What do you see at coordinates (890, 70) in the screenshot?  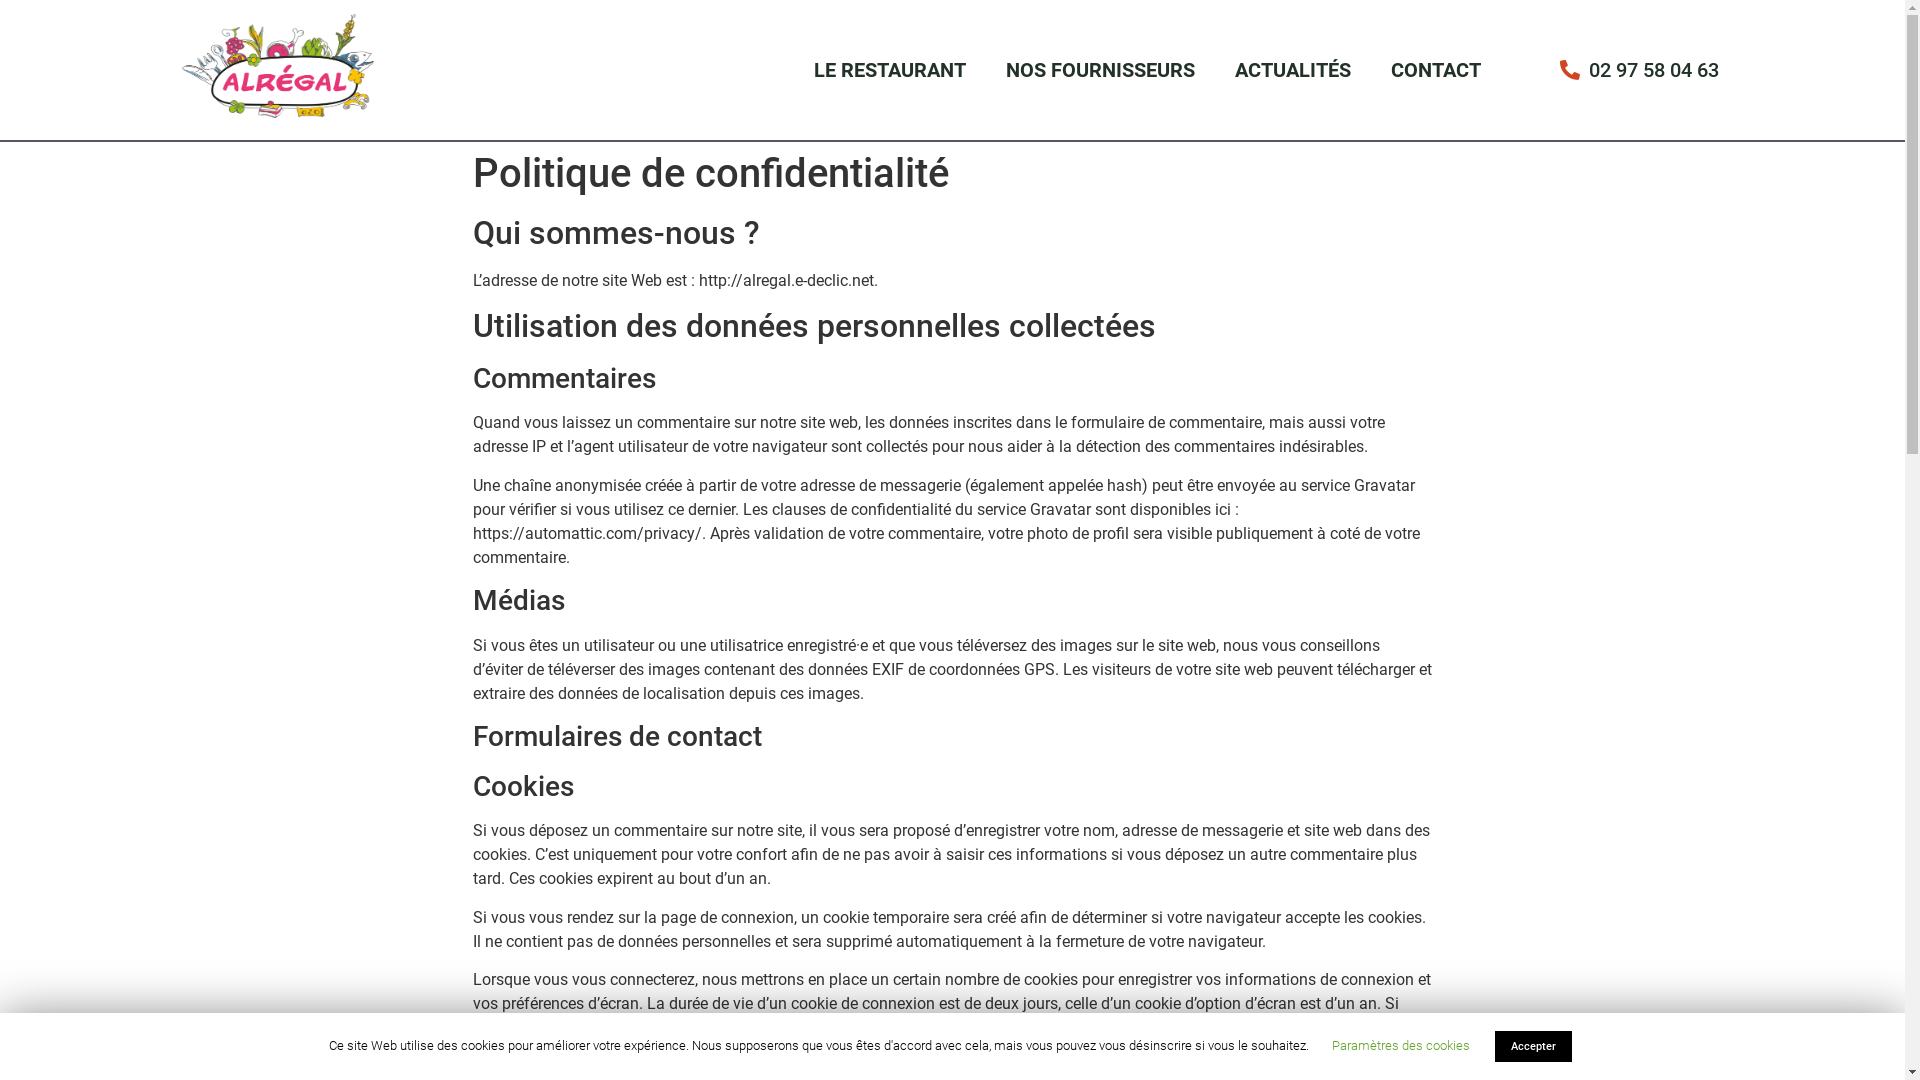 I see `LE RESTAURANT` at bounding box center [890, 70].